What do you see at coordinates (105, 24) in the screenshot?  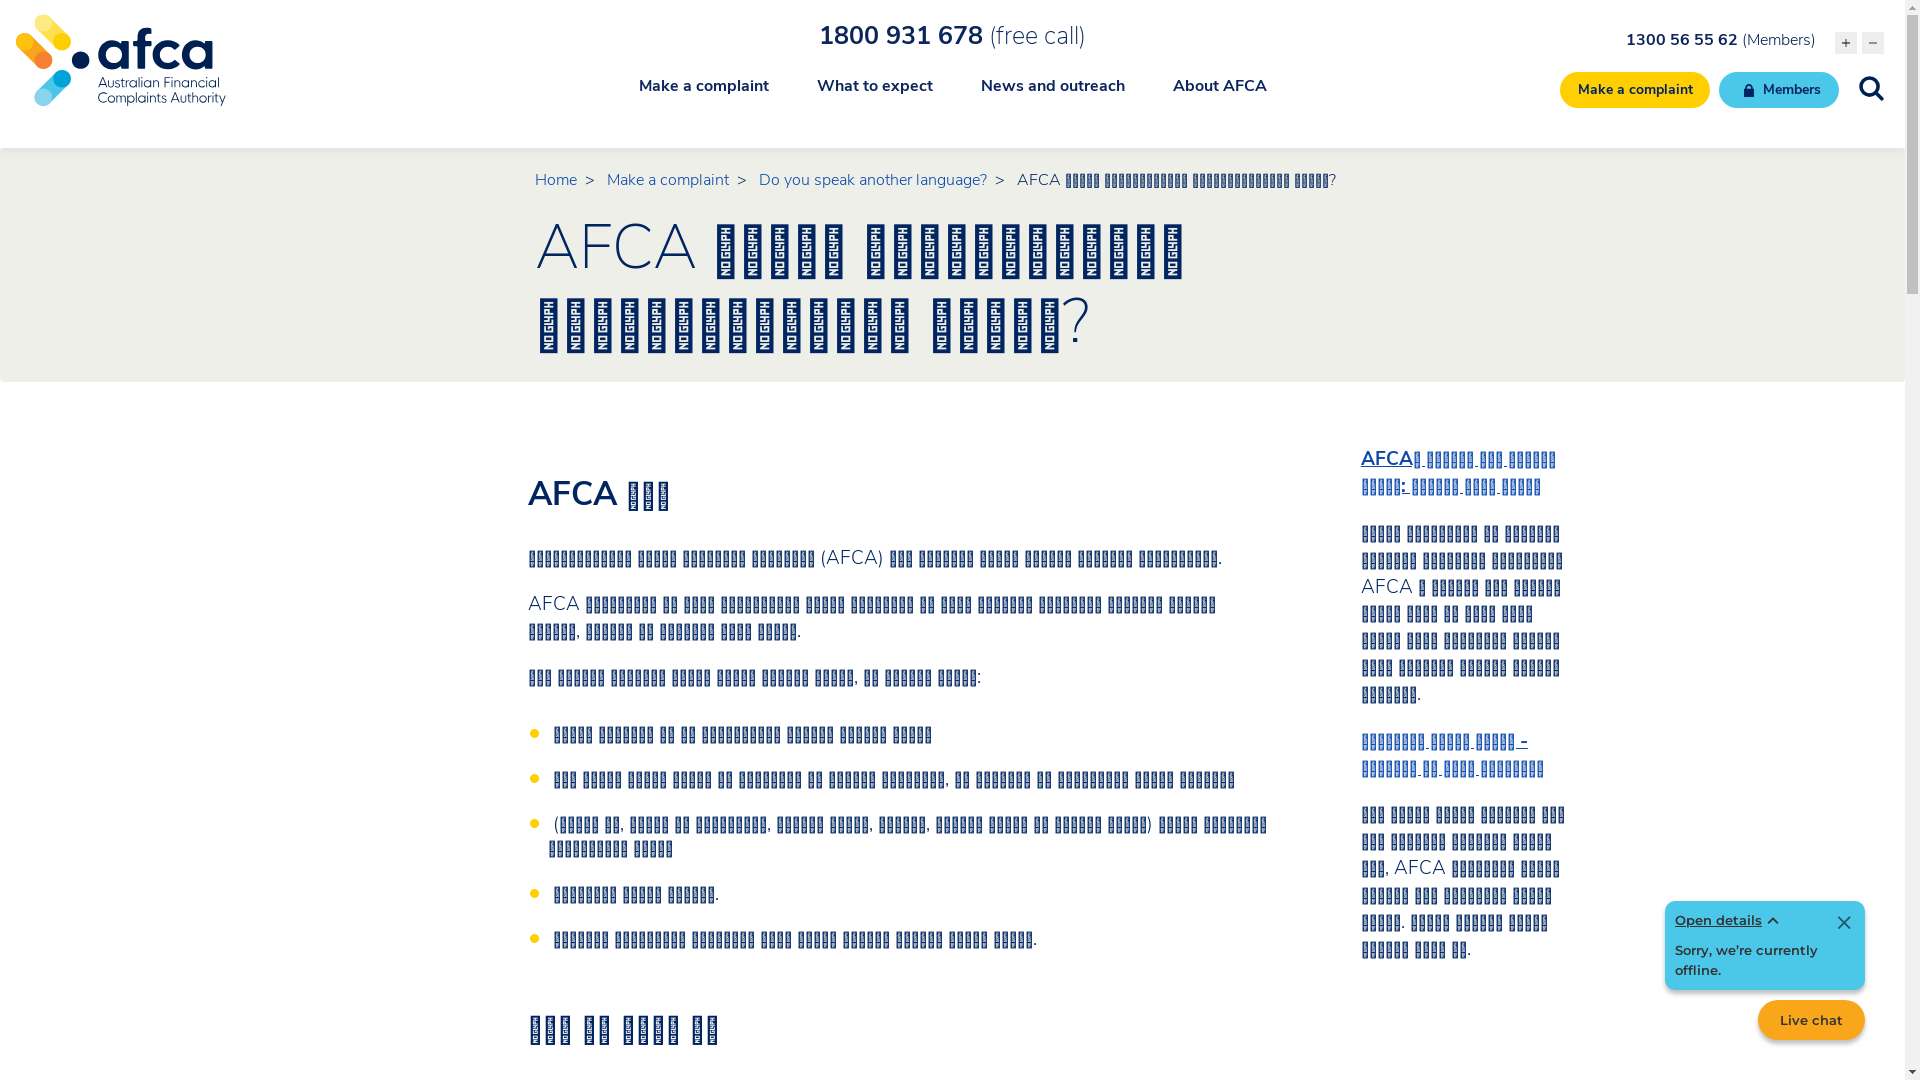 I see `Search` at bounding box center [105, 24].